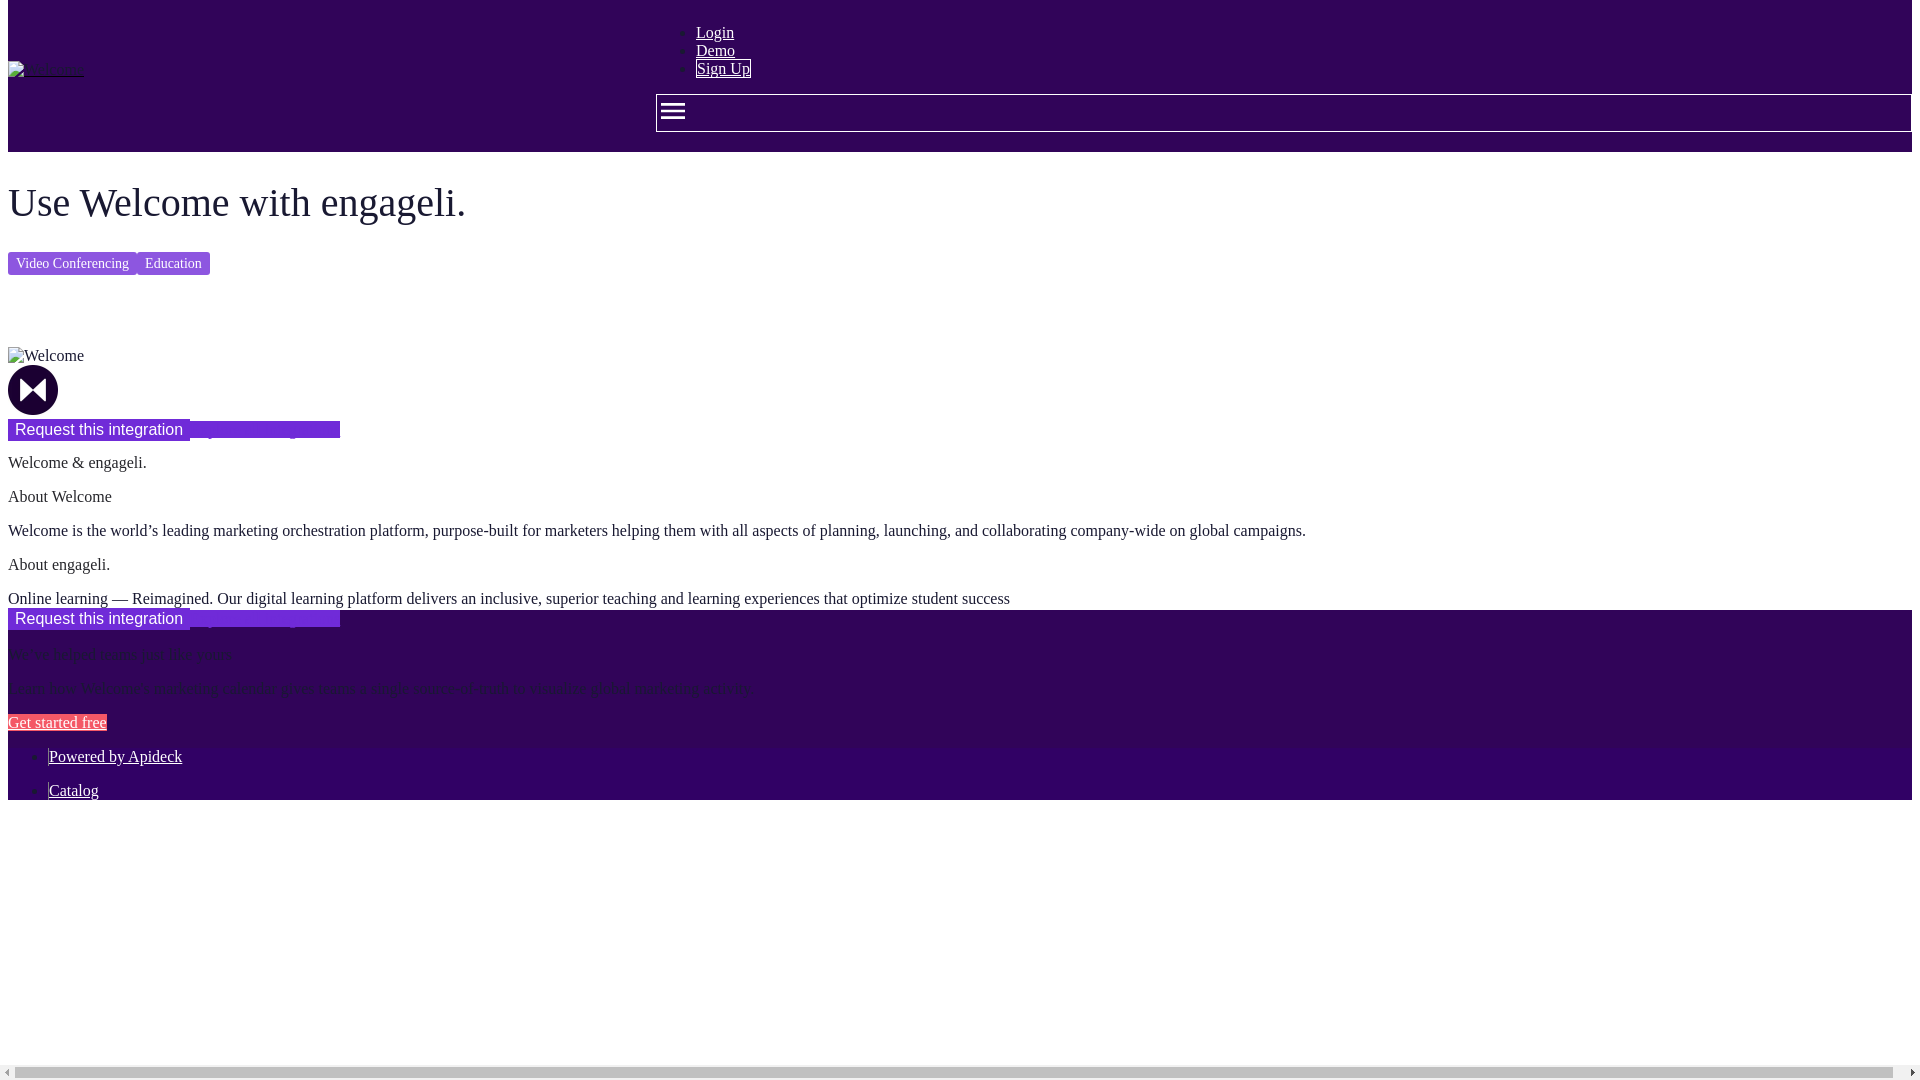  I want to click on Welcome, so click(46, 69).